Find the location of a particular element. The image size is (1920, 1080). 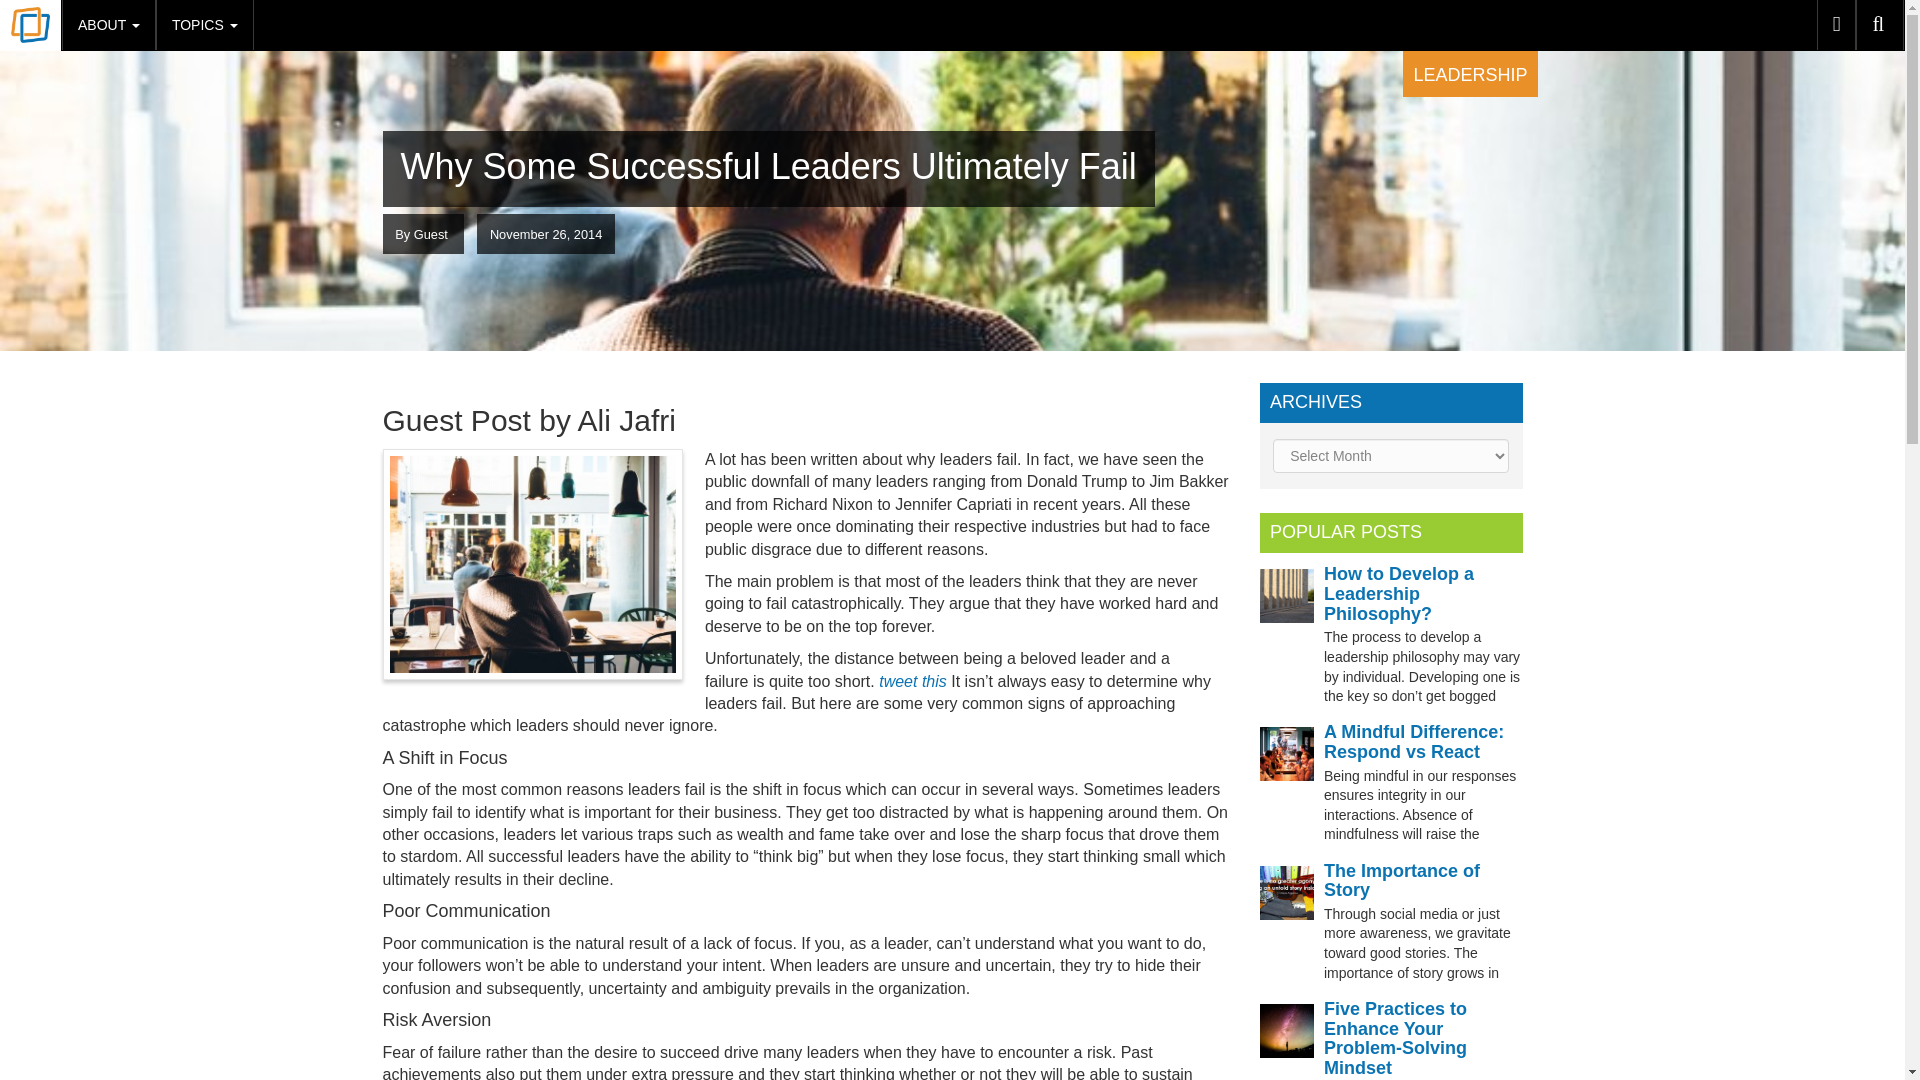

Thin Difference is located at coordinates (30, 26).